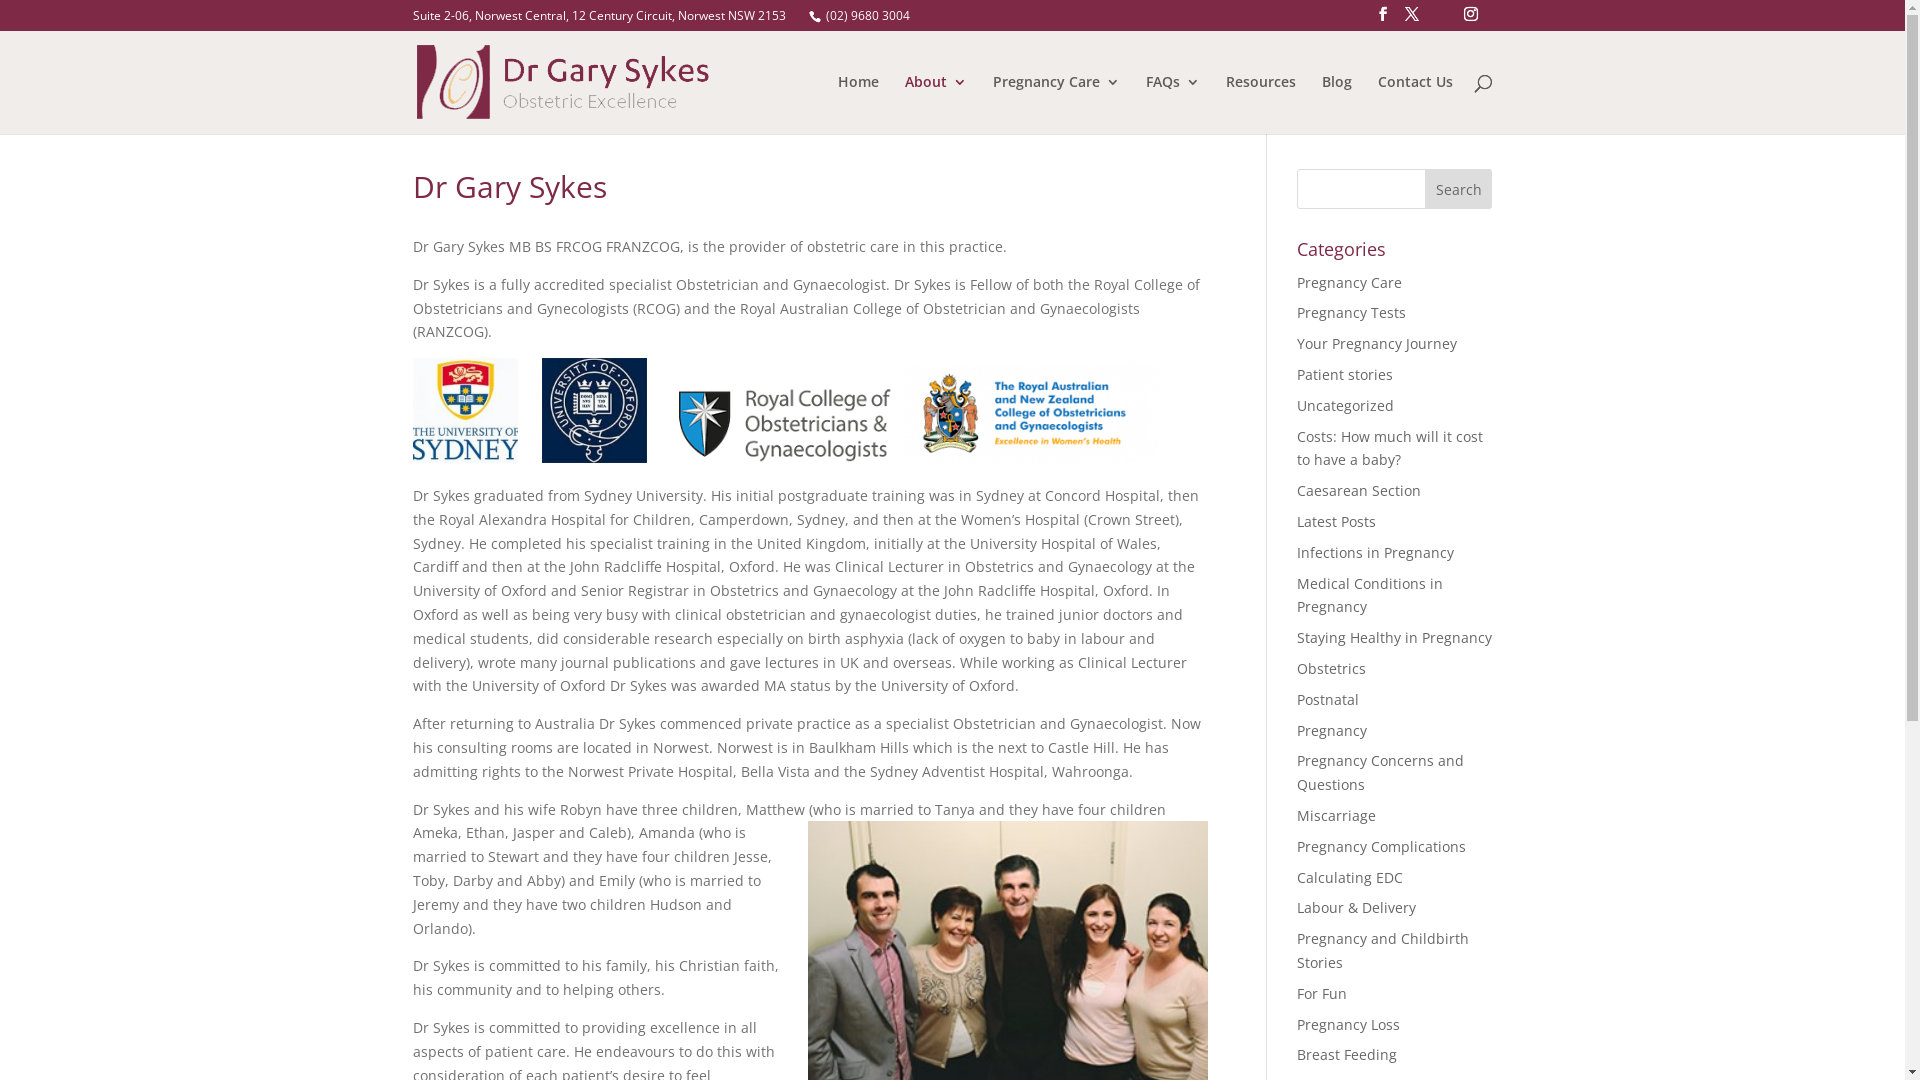 Image resolution: width=1920 pixels, height=1080 pixels. I want to click on Obstetrics, so click(1332, 668).